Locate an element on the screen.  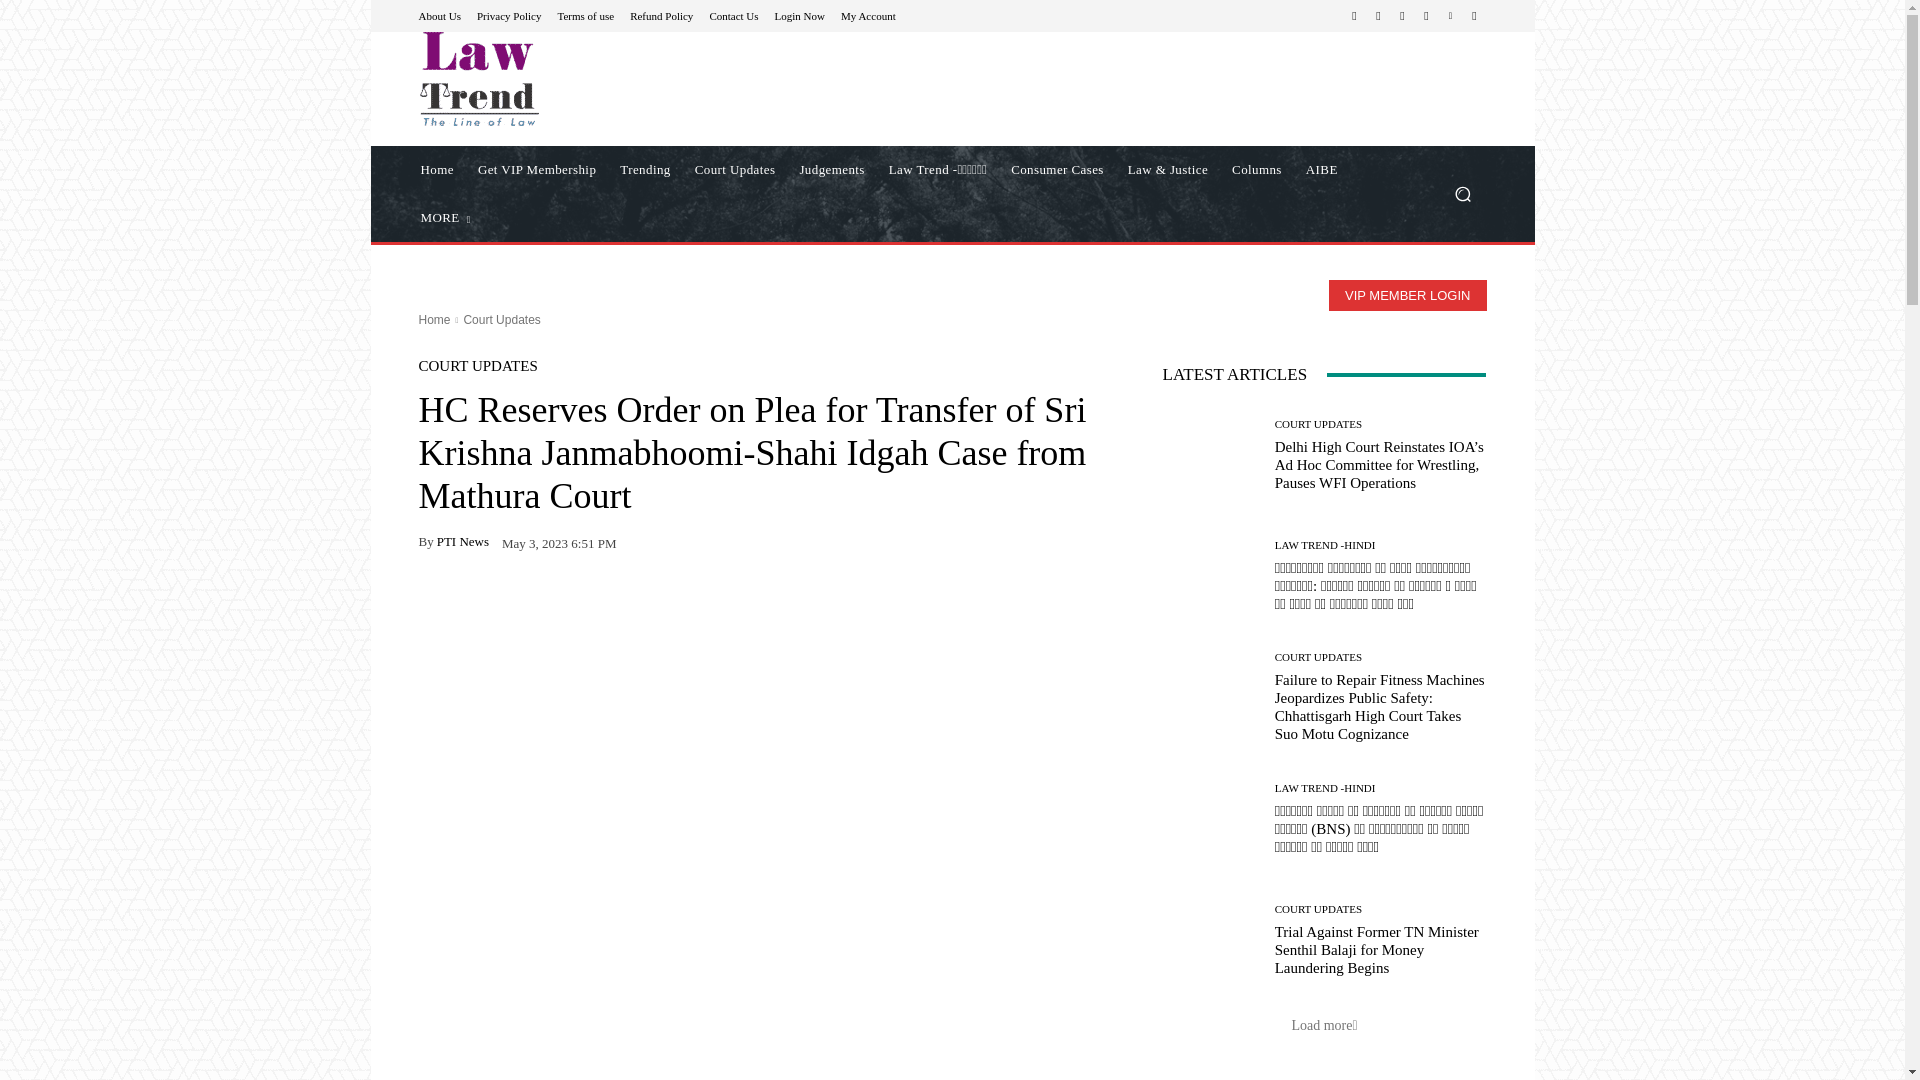
Twitter is located at coordinates (1426, 16).